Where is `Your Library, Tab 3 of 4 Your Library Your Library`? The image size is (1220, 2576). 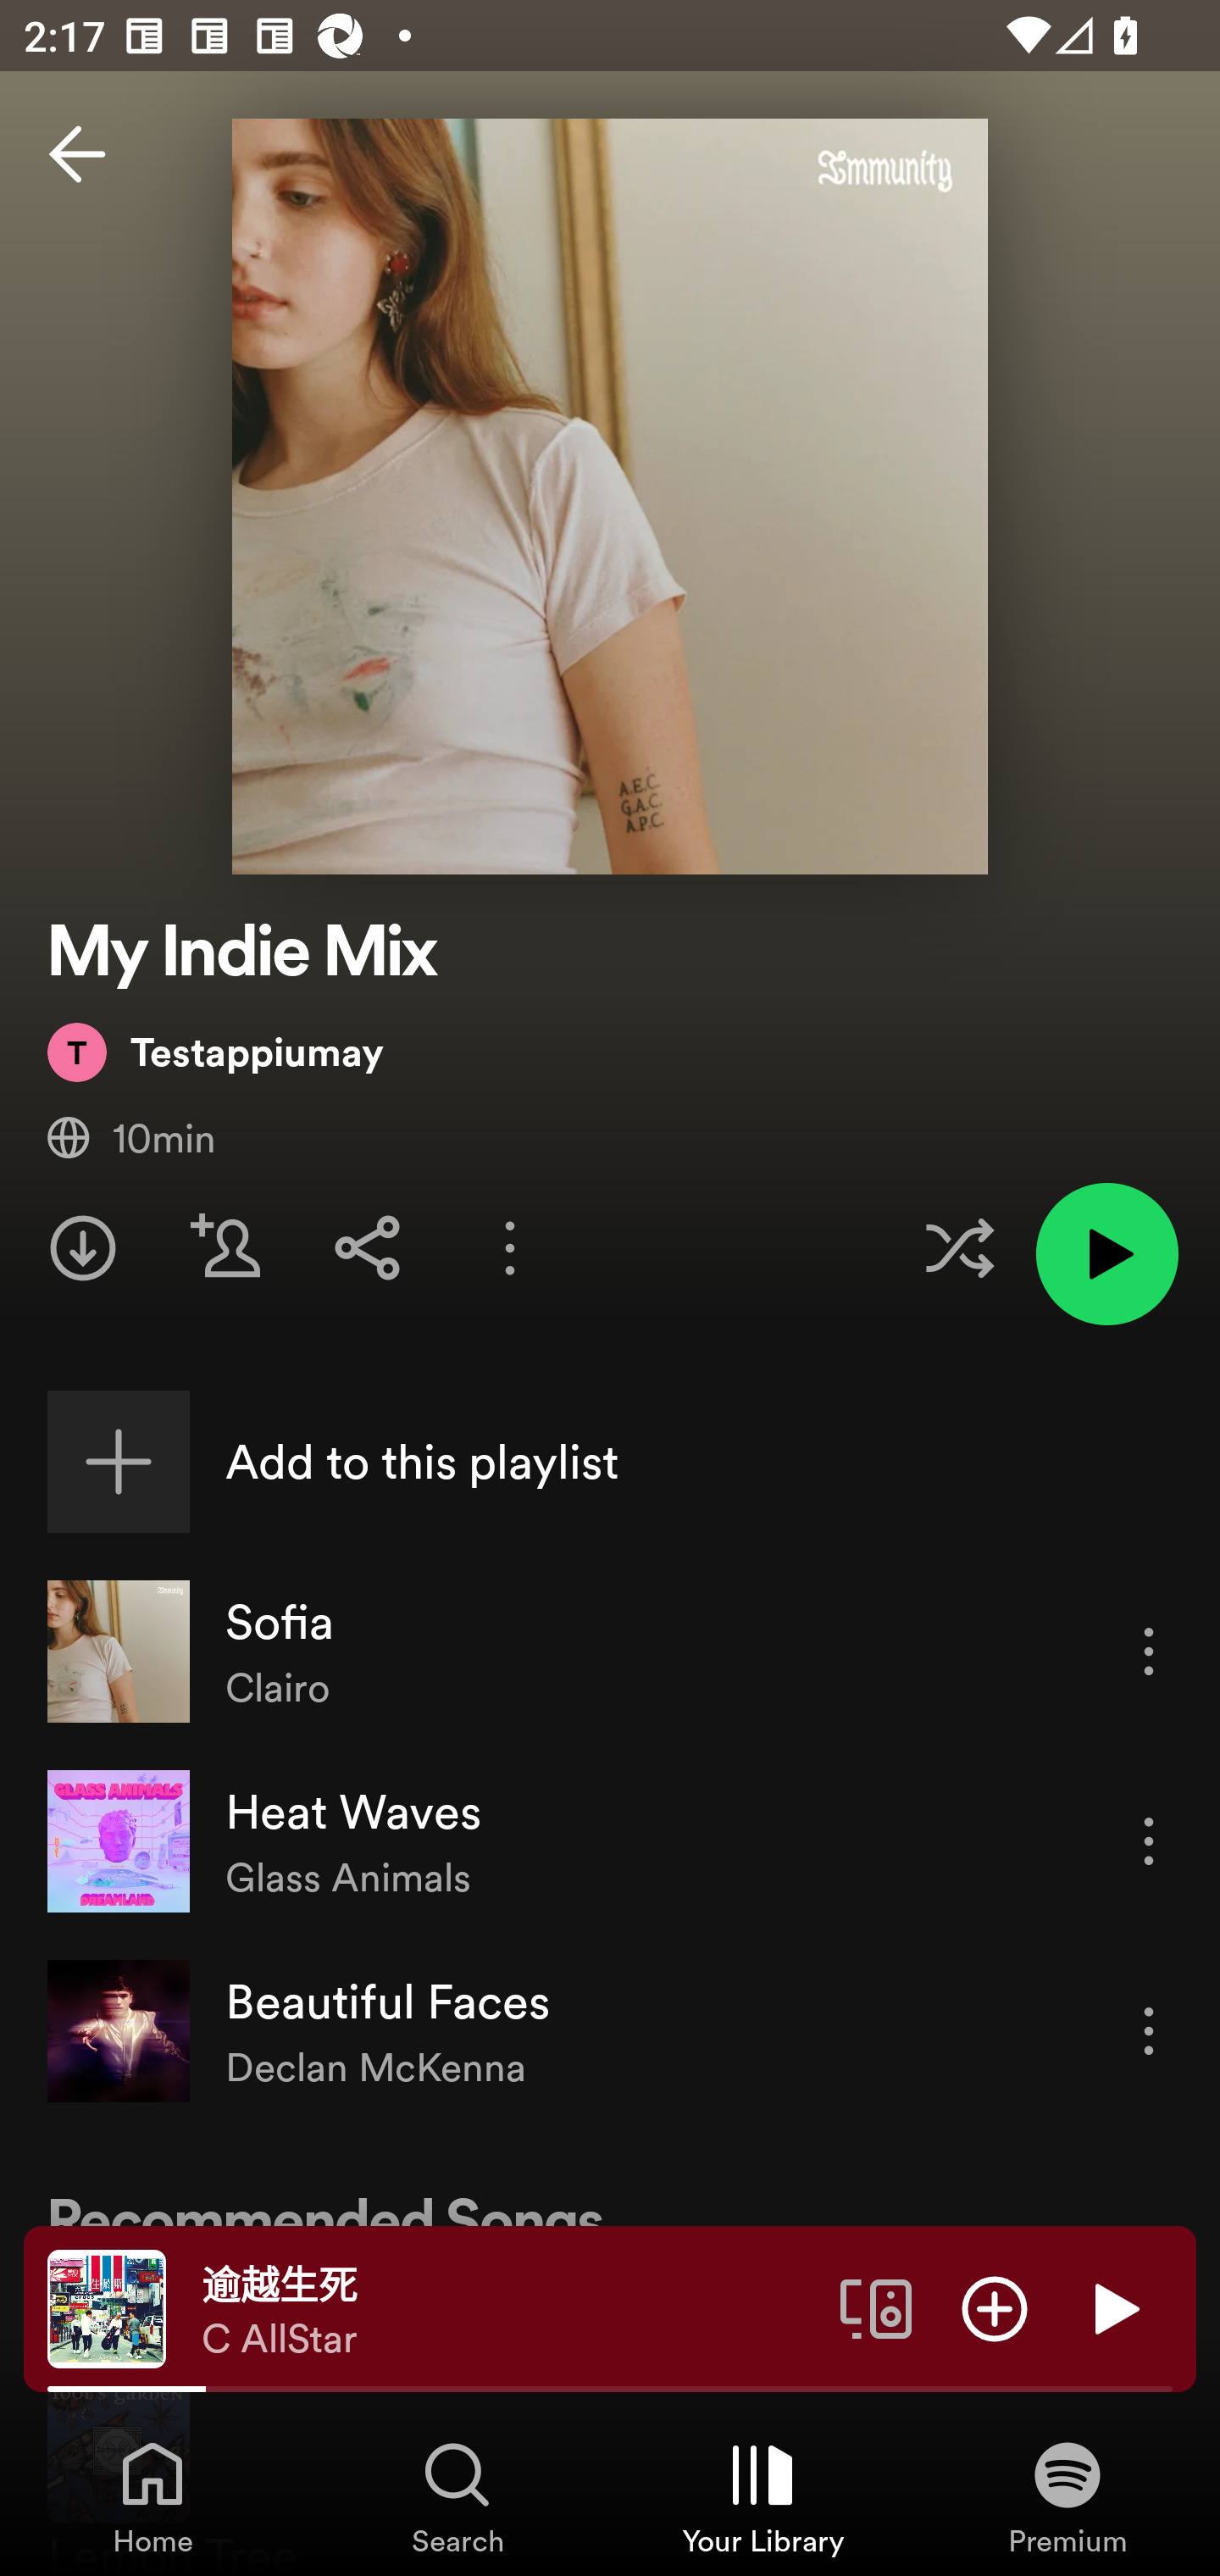 Your Library, Tab 3 of 4 Your Library Your Library is located at coordinates (762, 2496).